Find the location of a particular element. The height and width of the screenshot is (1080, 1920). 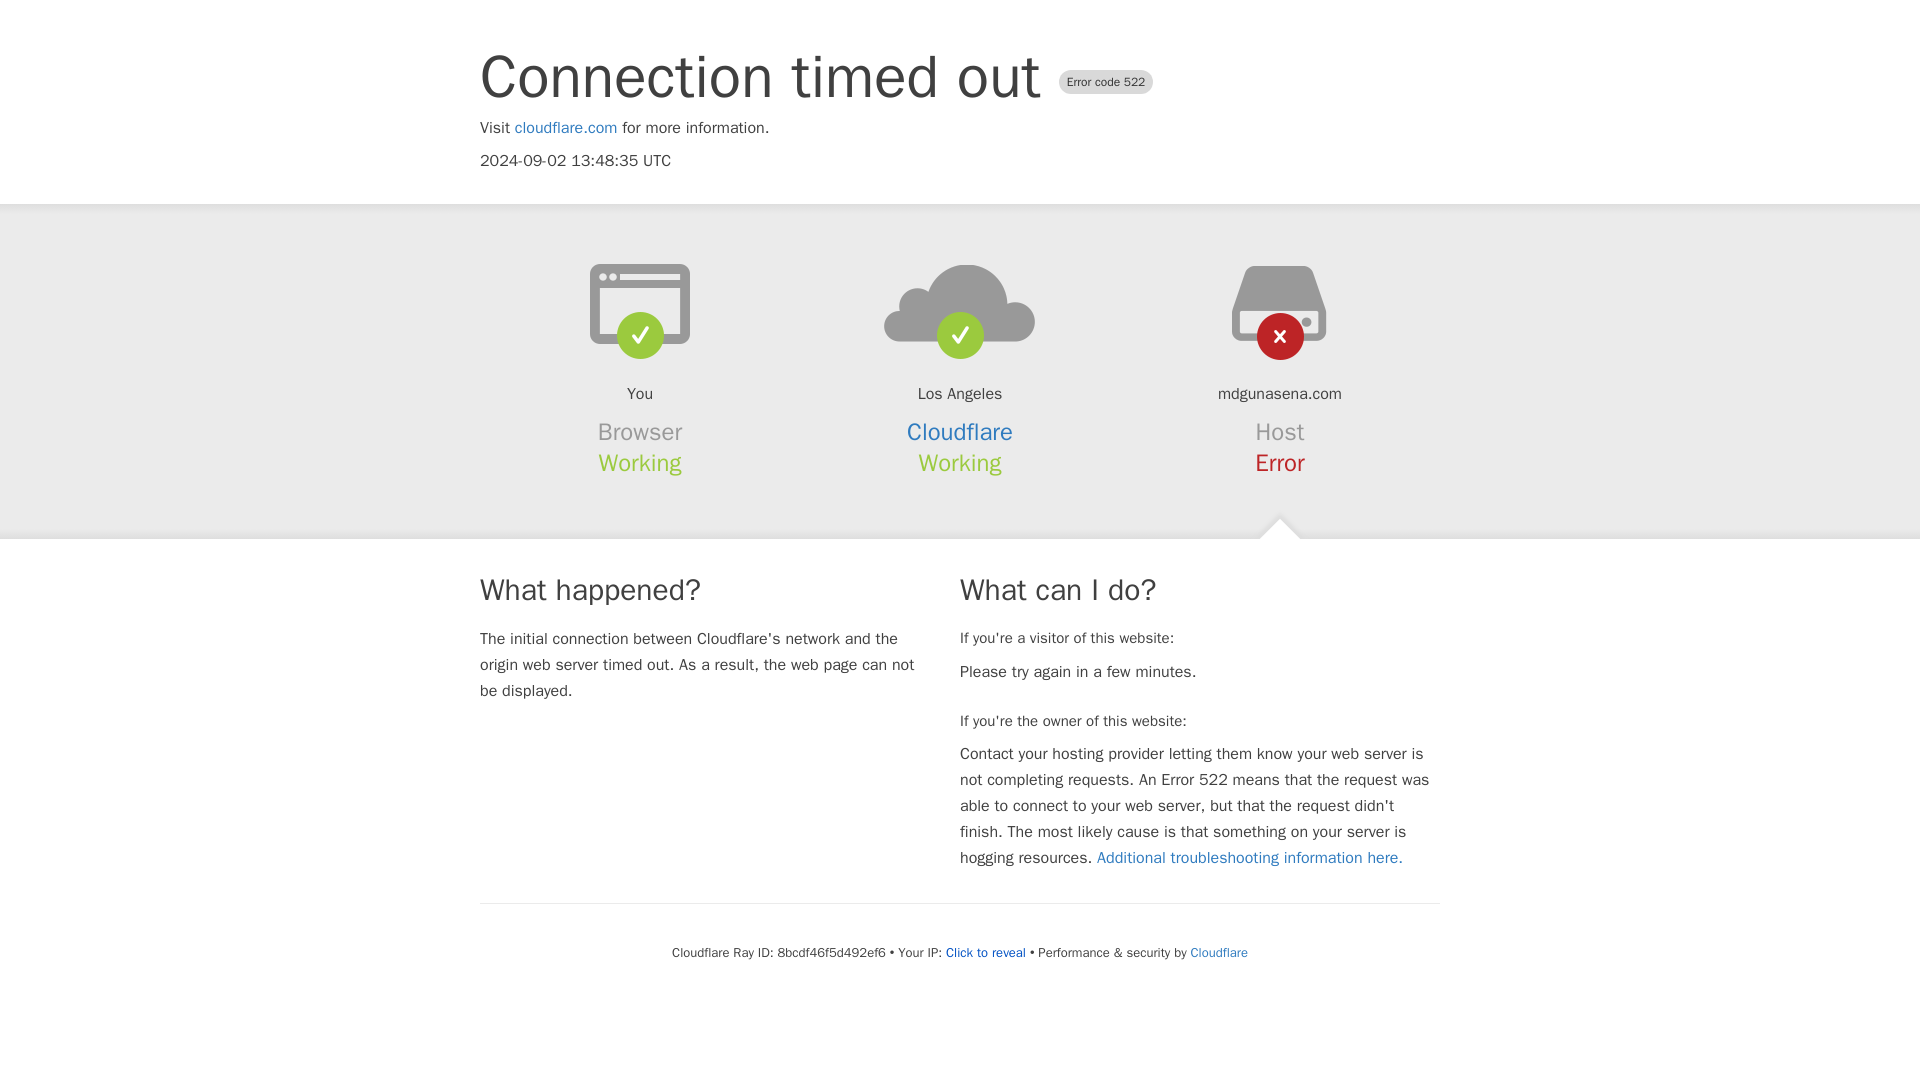

Cloudflare is located at coordinates (1219, 952).